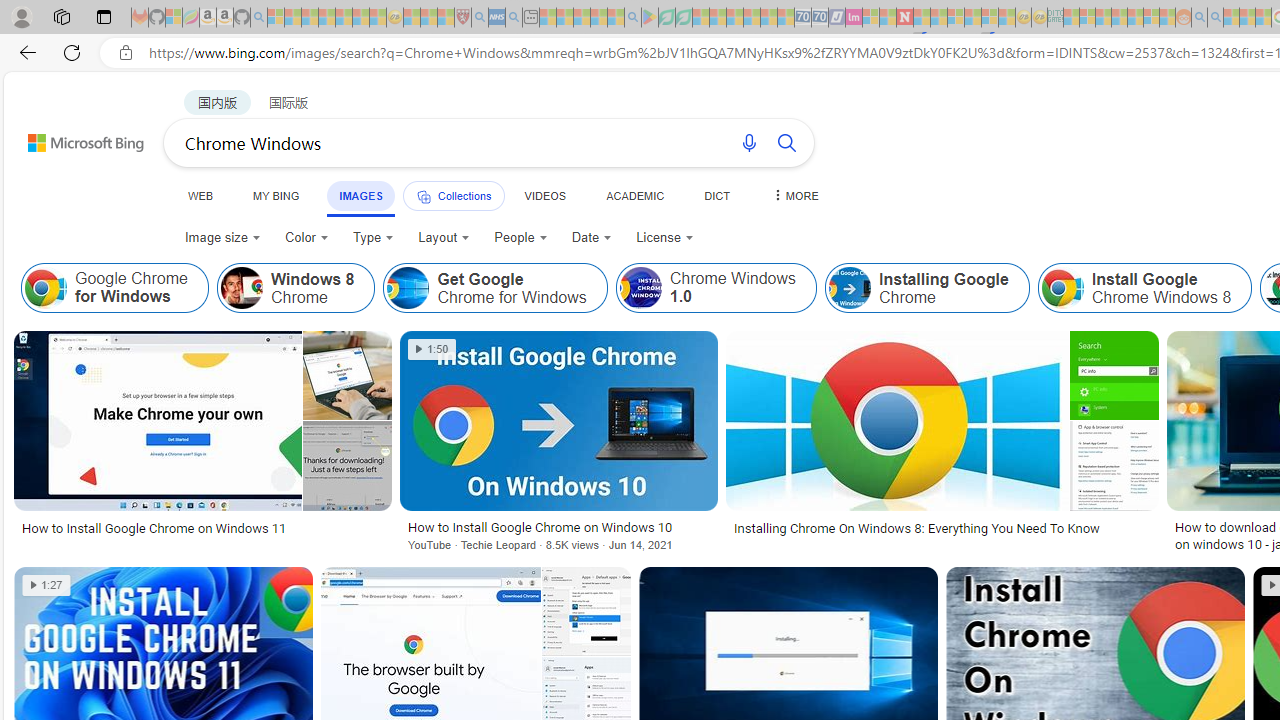 The image size is (1280, 720). Describe the element at coordinates (444, 238) in the screenshot. I see `Layout` at that location.